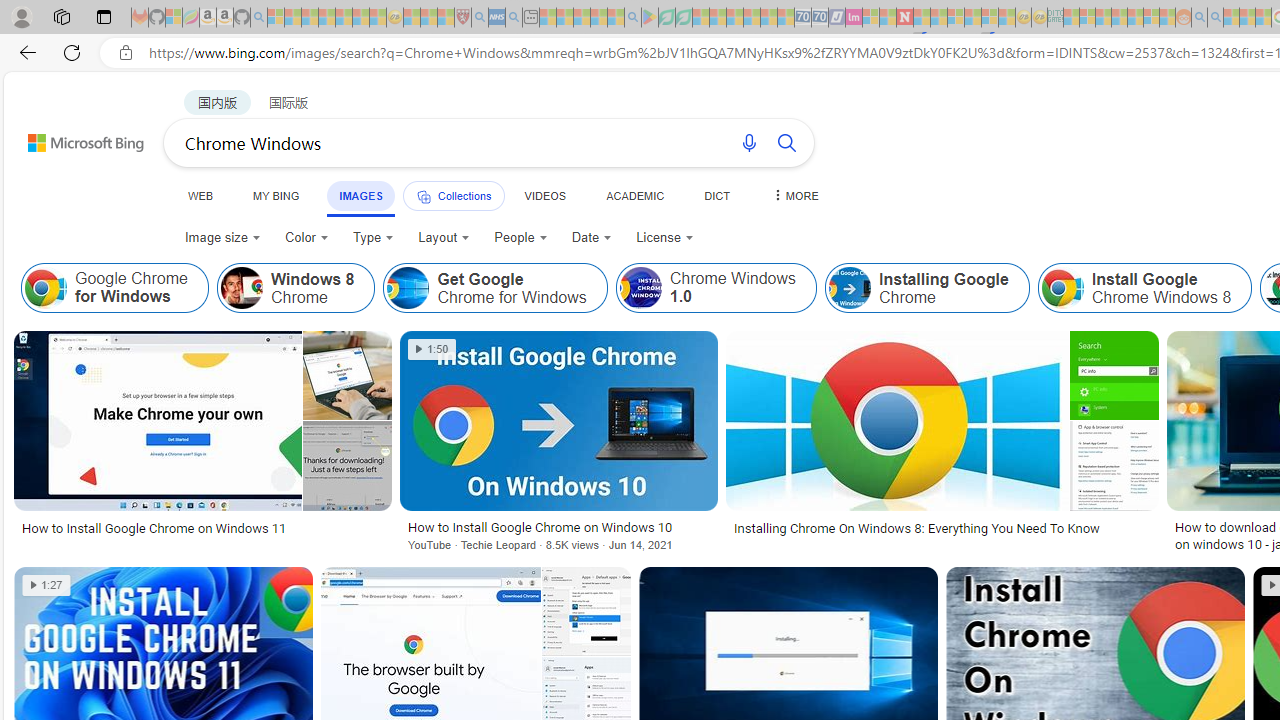 The image size is (1280, 720). Describe the element at coordinates (444, 238) in the screenshot. I see `Layout` at that location.